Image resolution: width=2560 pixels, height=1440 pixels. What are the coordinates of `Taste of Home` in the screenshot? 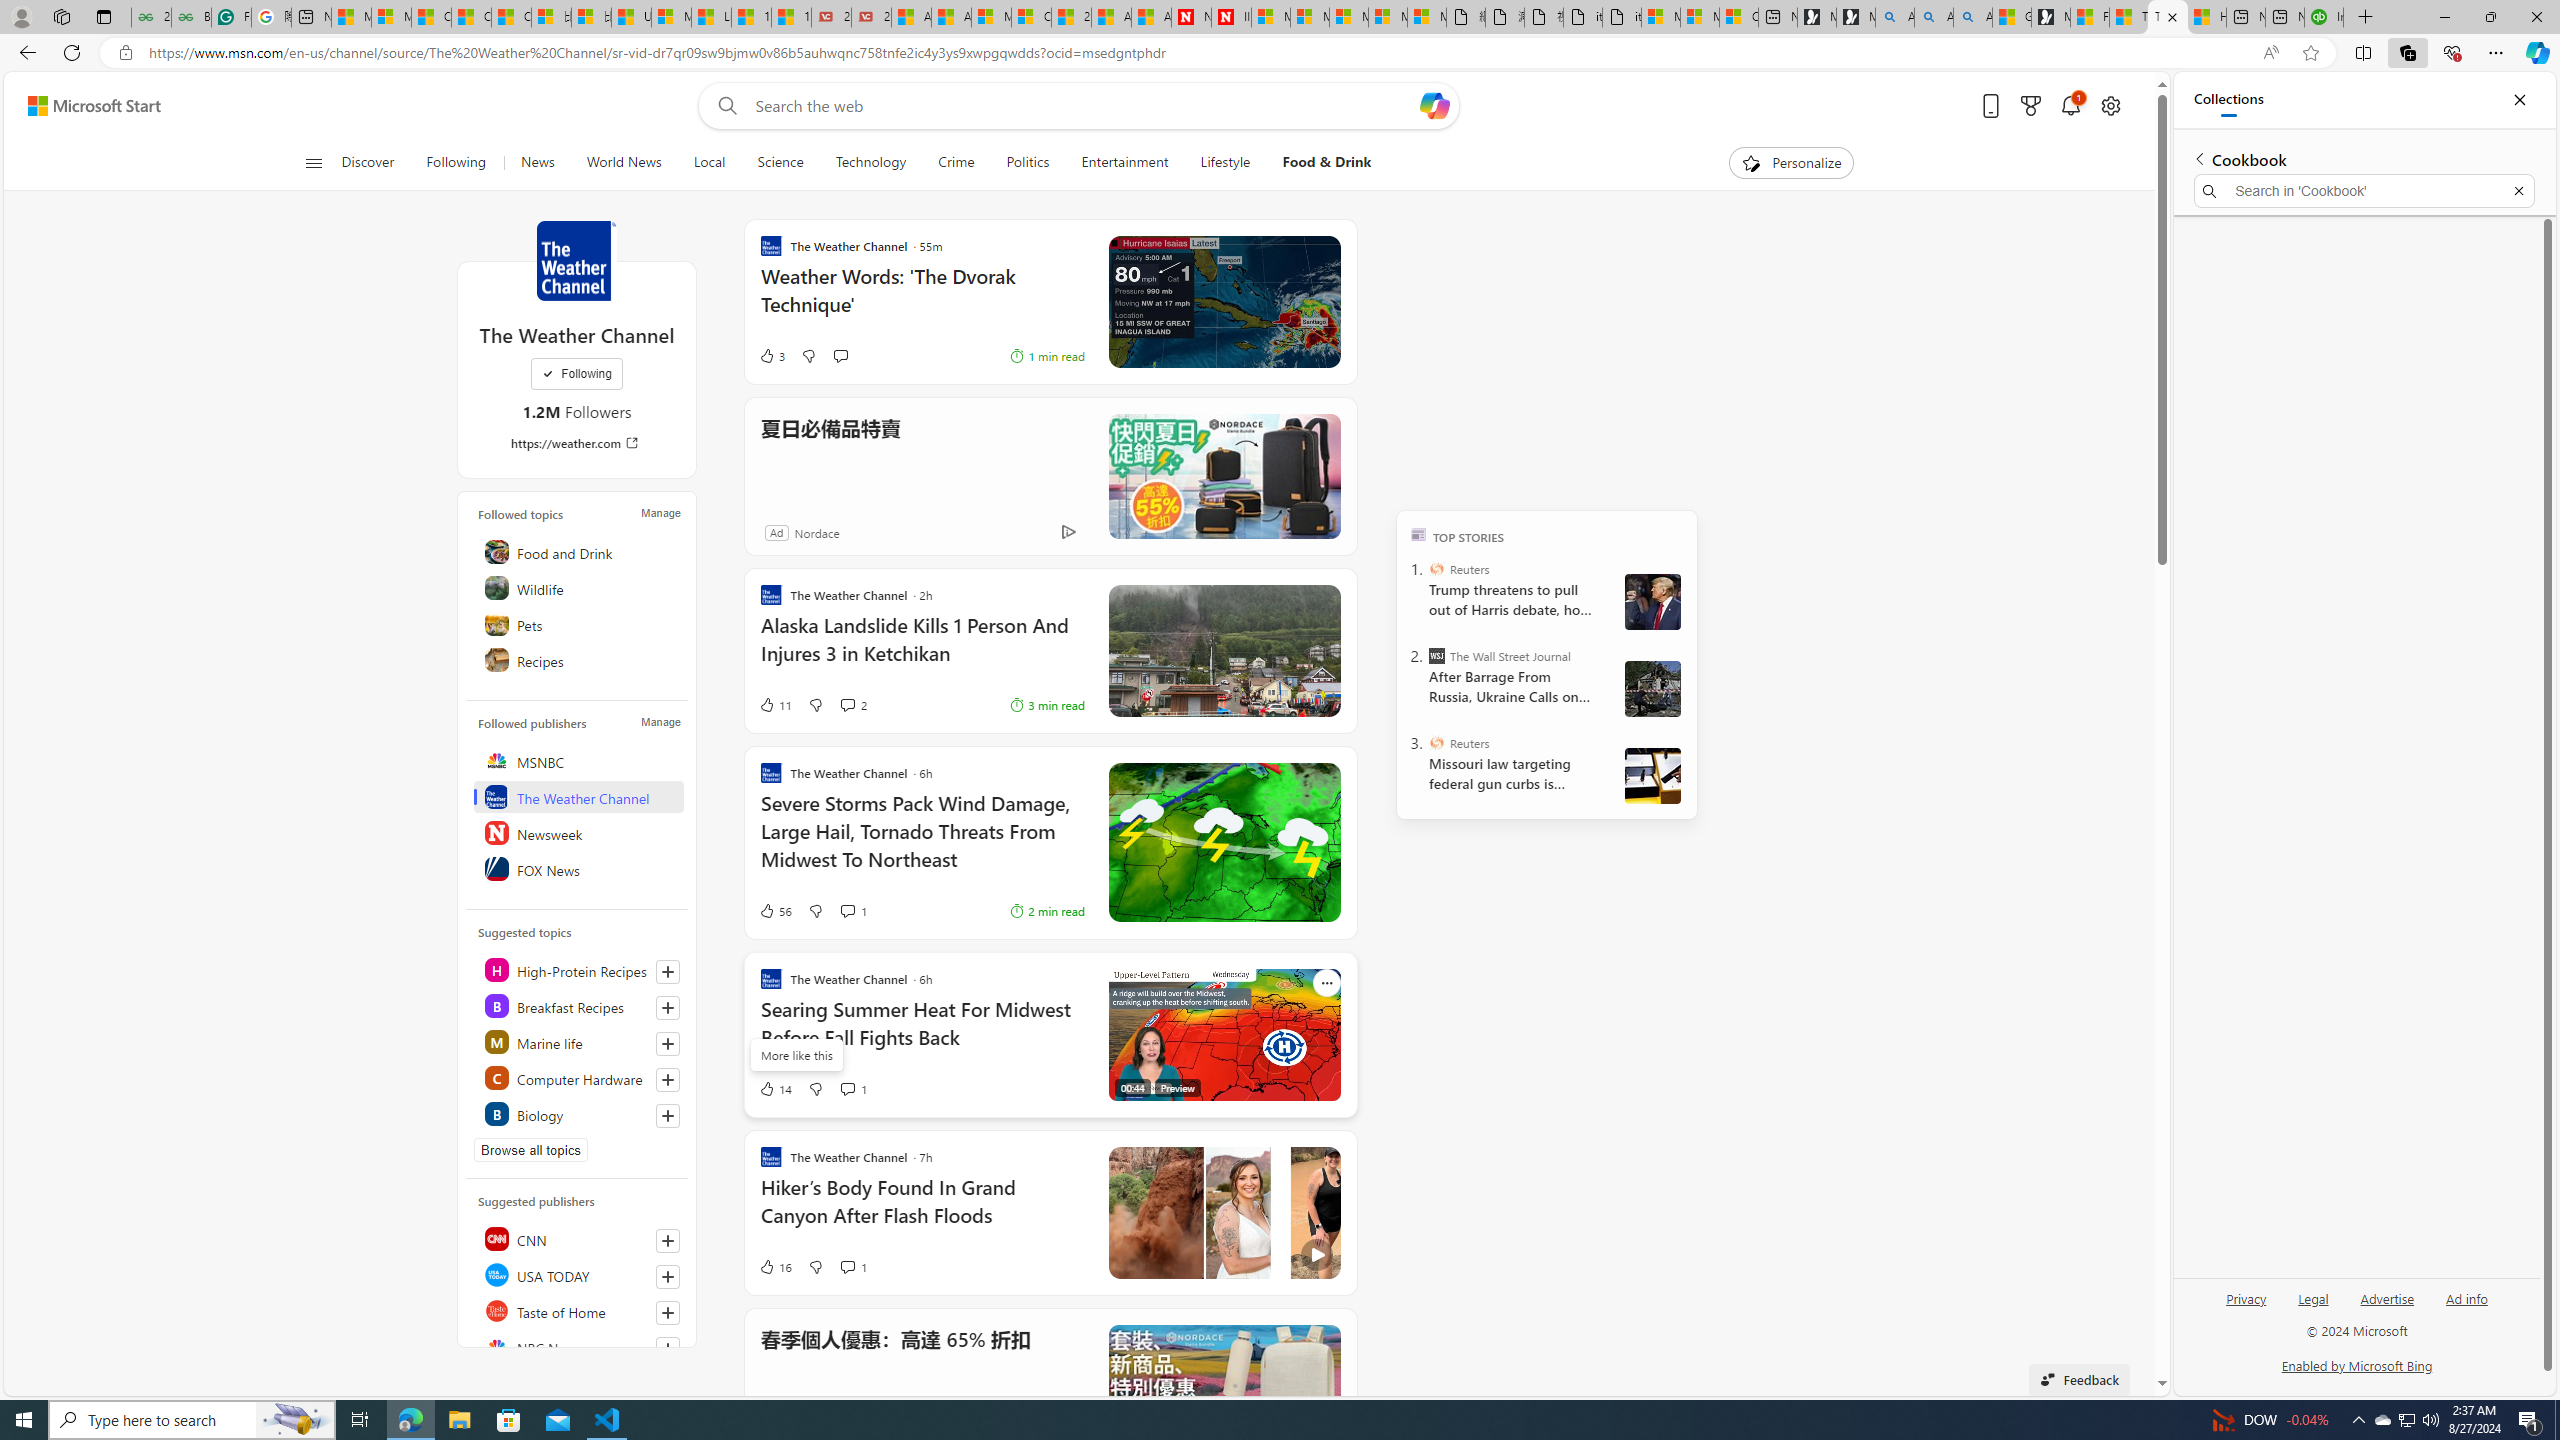 It's located at (578, 1310).